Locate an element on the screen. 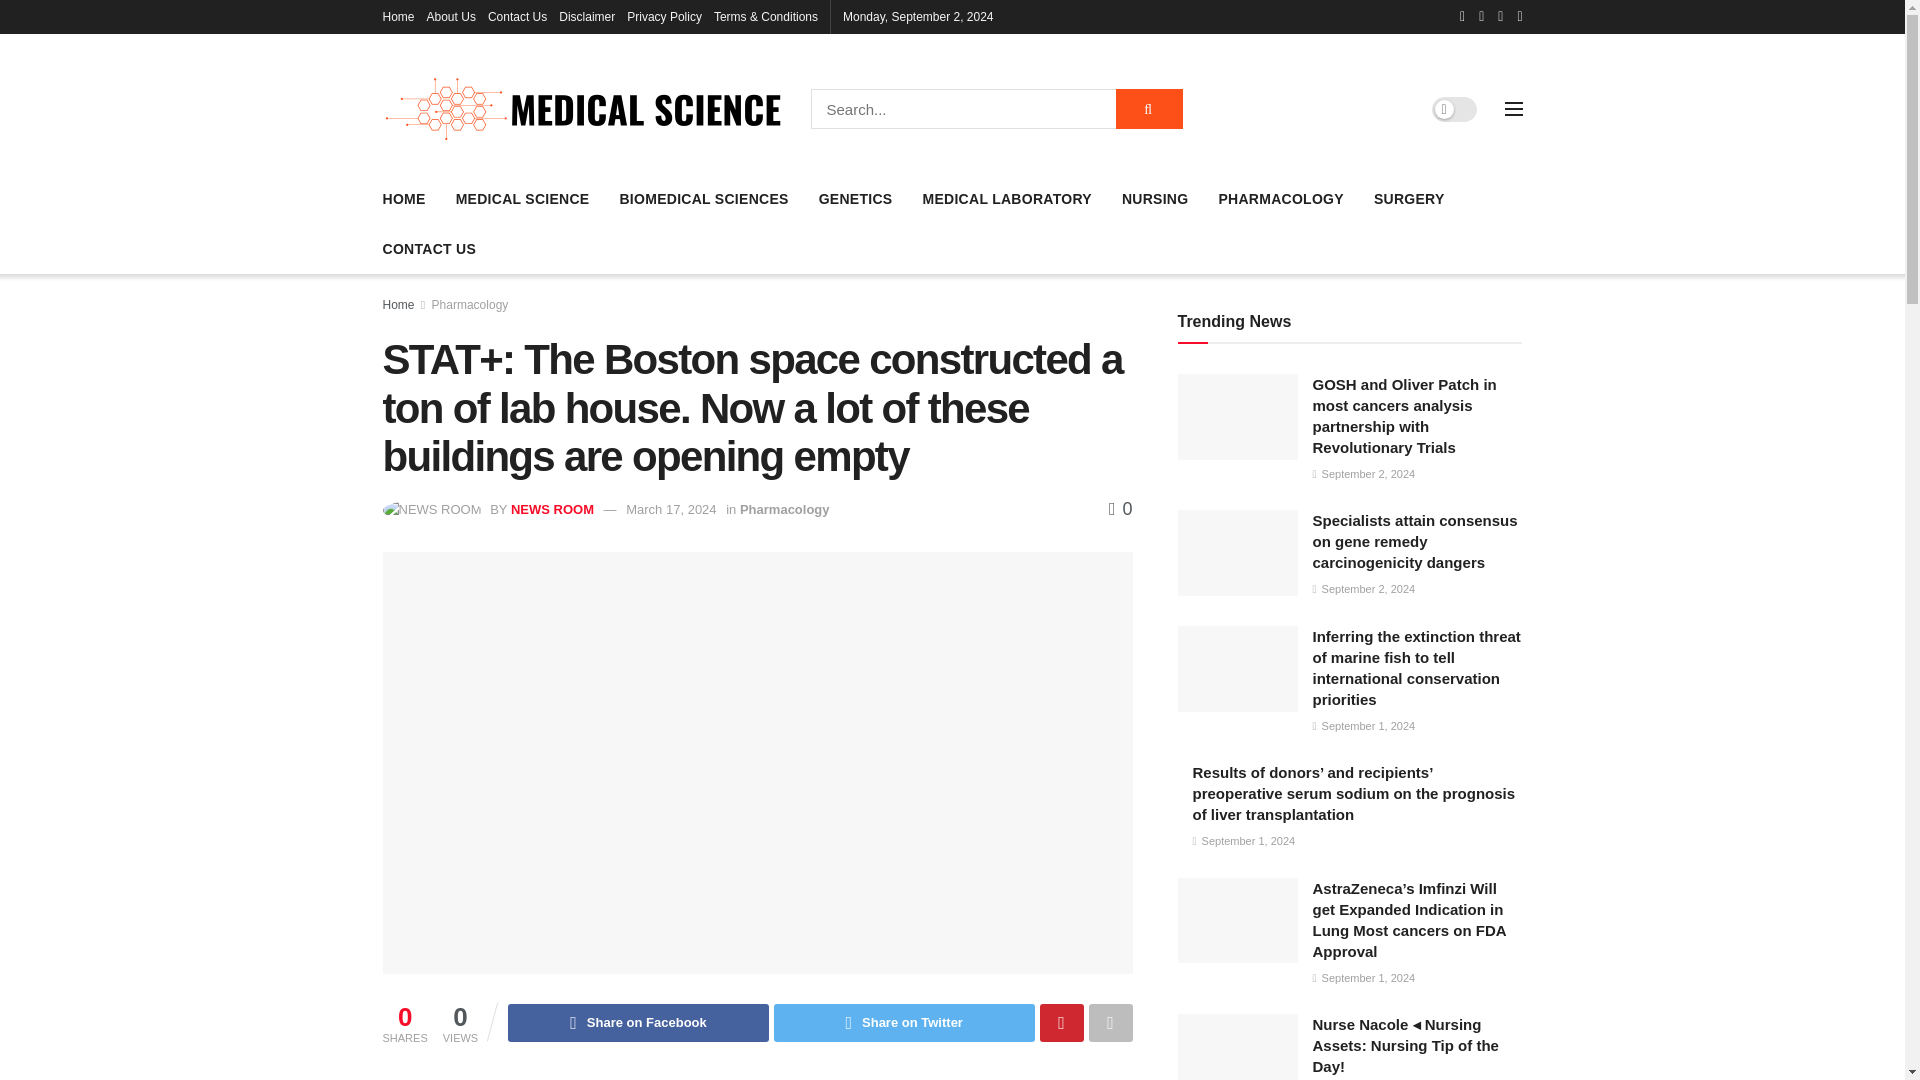  MEDICAL LABORATORY is located at coordinates (1006, 198).